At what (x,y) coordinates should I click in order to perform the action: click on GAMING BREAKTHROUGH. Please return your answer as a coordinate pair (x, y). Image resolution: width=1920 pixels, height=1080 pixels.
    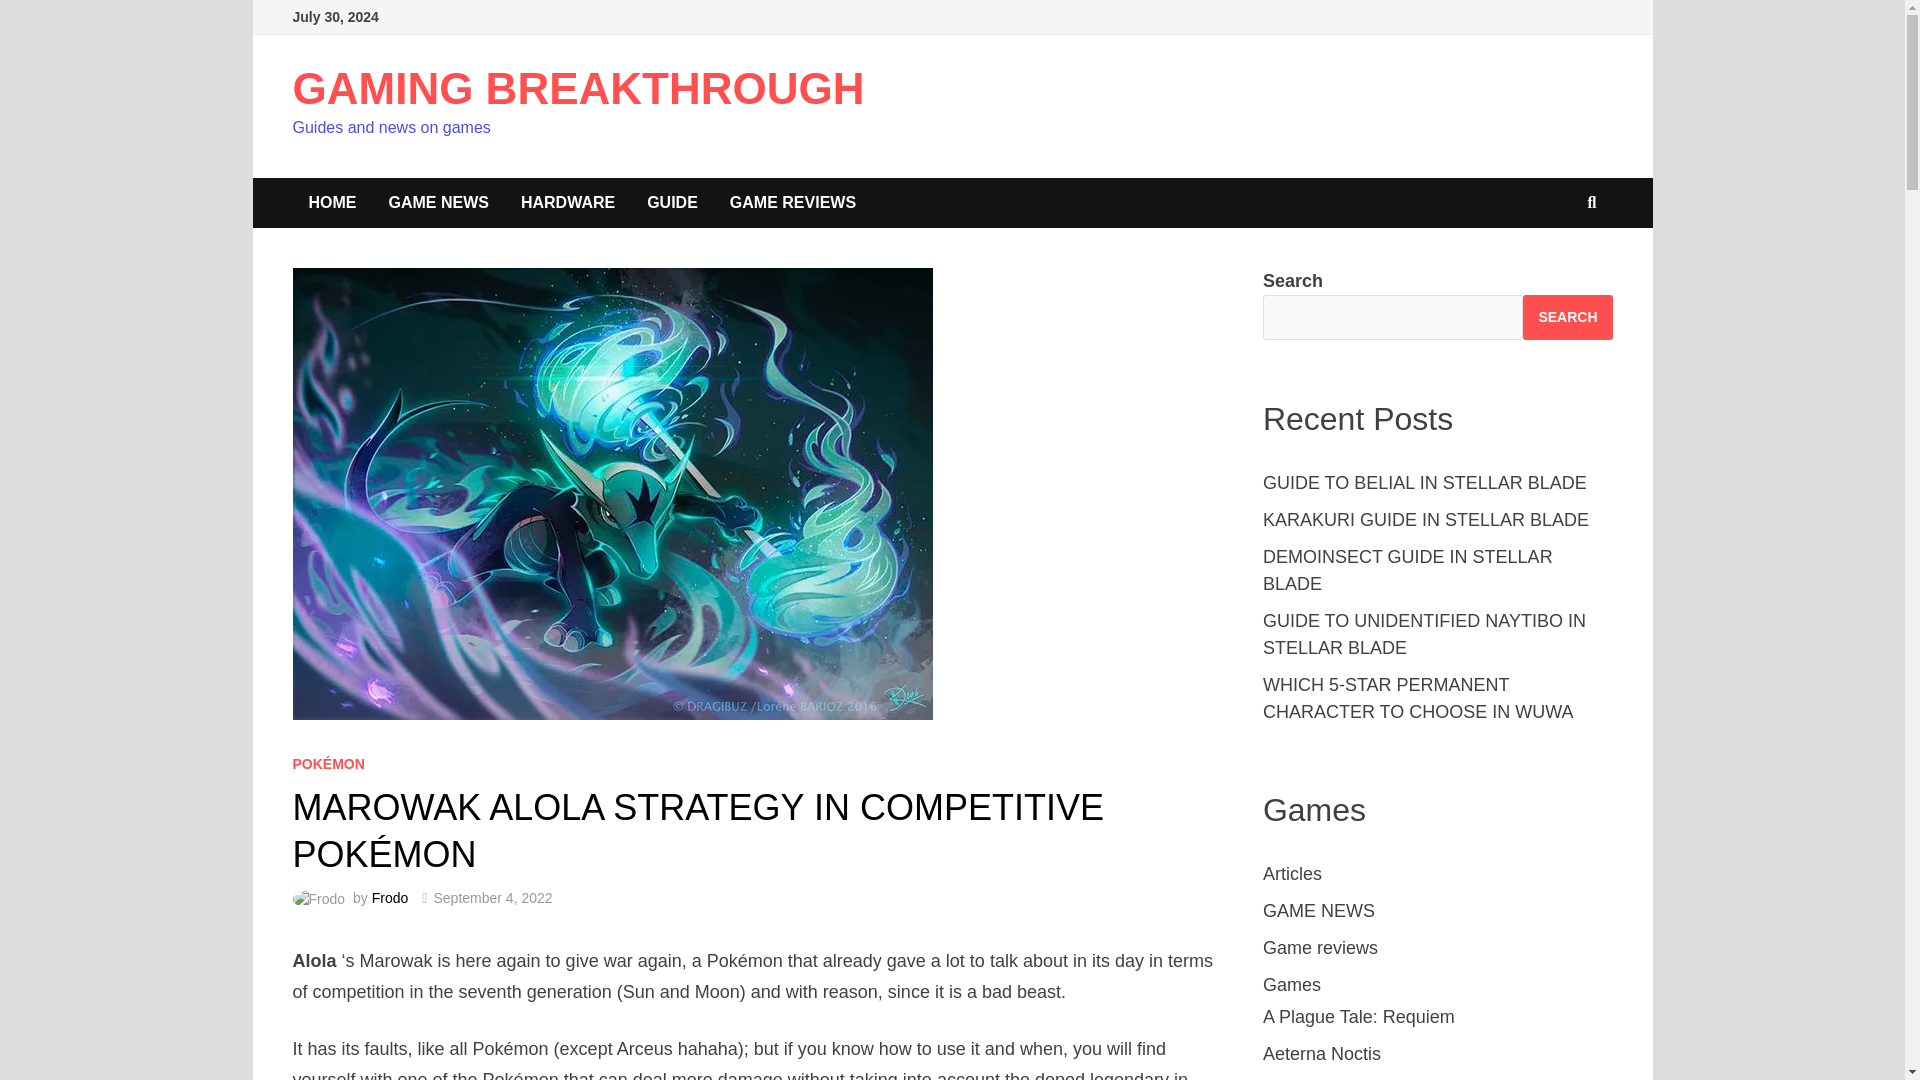
    Looking at the image, I should click on (578, 88).